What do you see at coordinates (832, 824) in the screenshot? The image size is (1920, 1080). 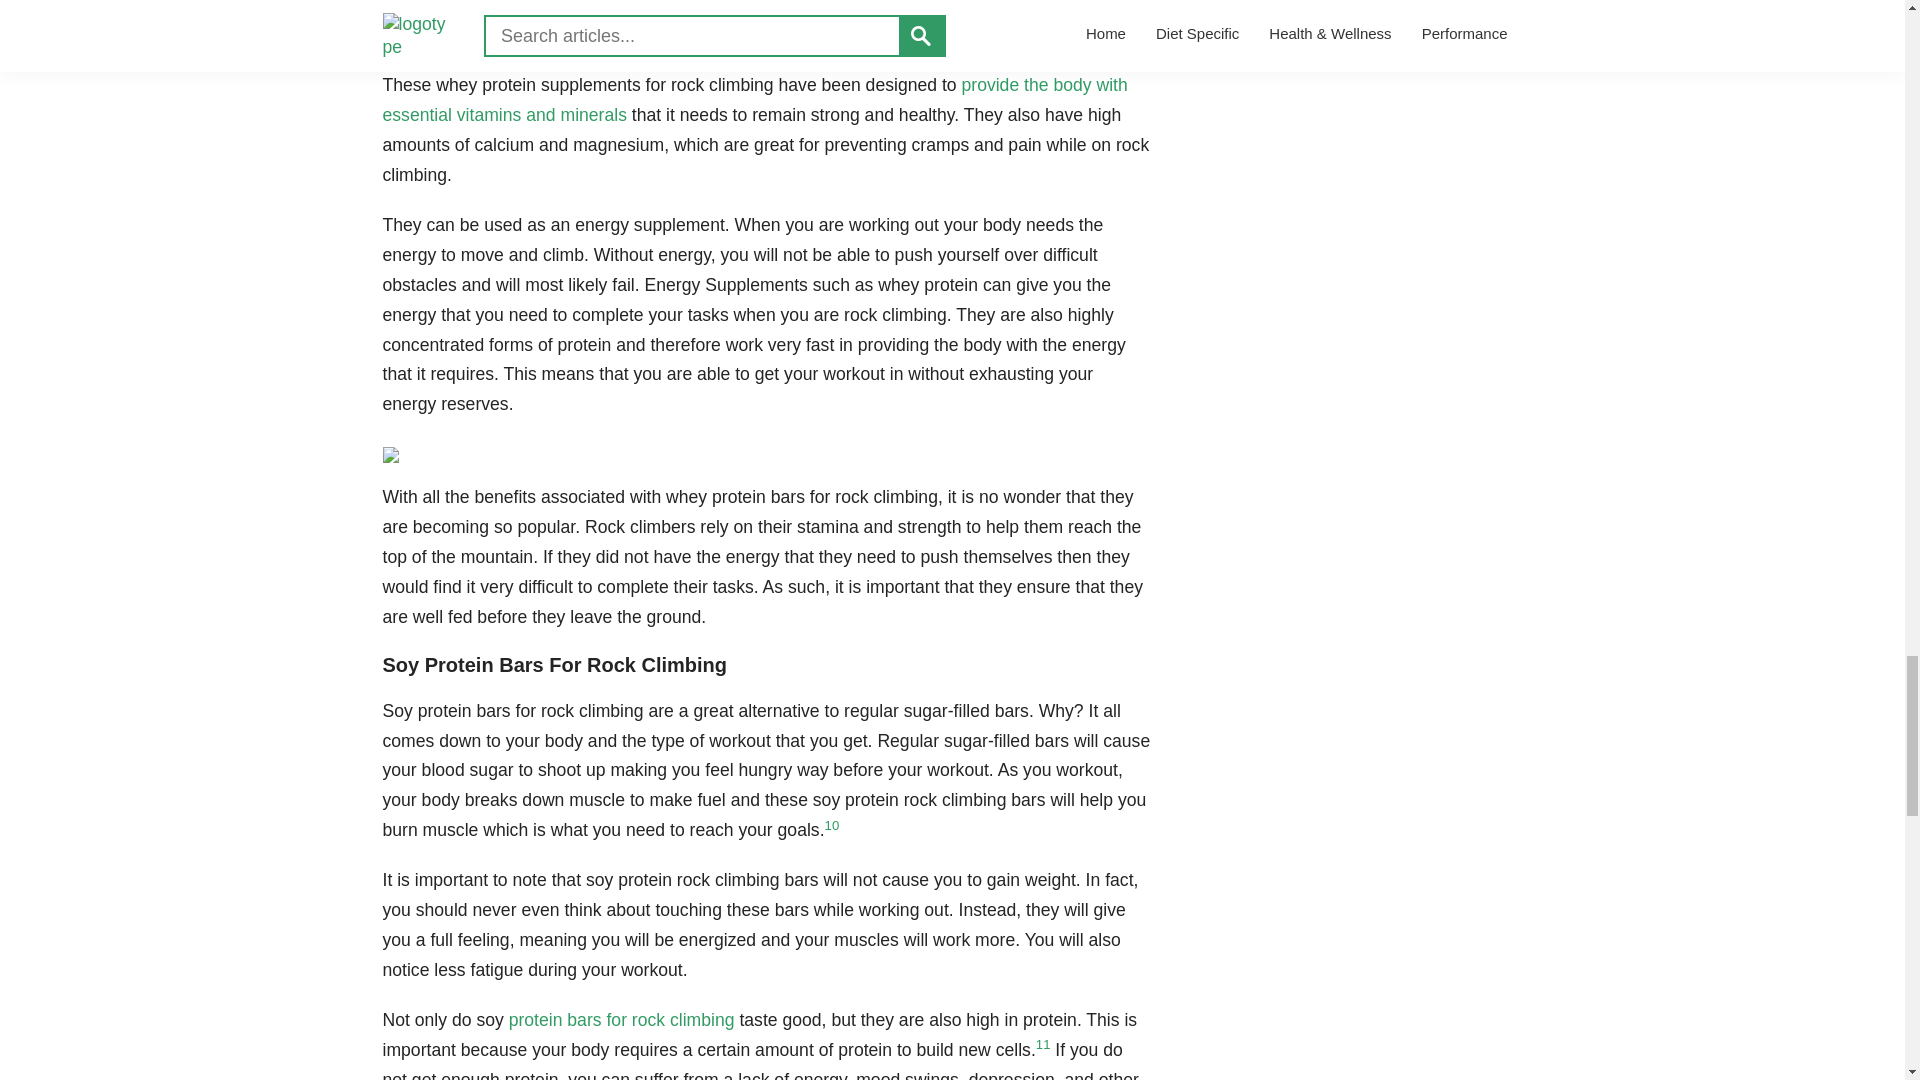 I see `10` at bounding box center [832, 824].